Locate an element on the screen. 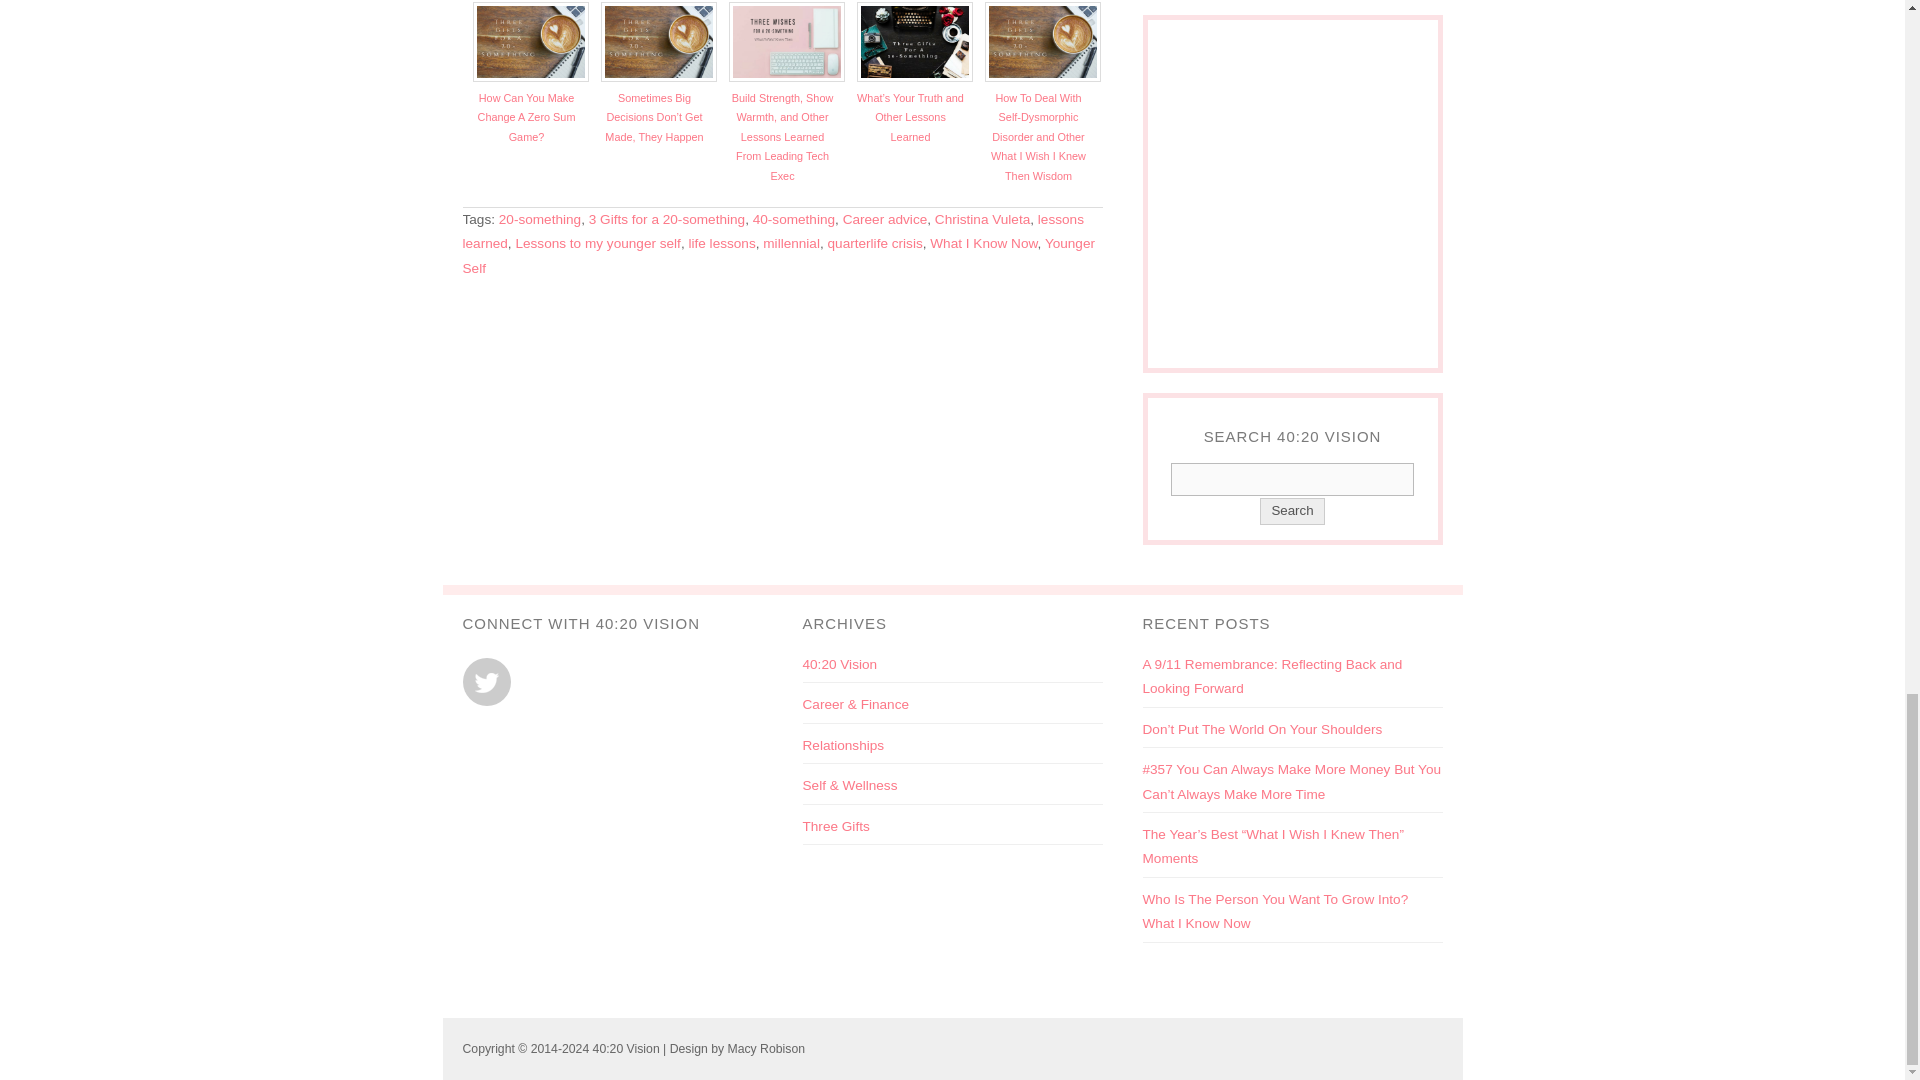 This screenshot has height=1080, width=1920. 20-something is located at coordinates (540, 218).